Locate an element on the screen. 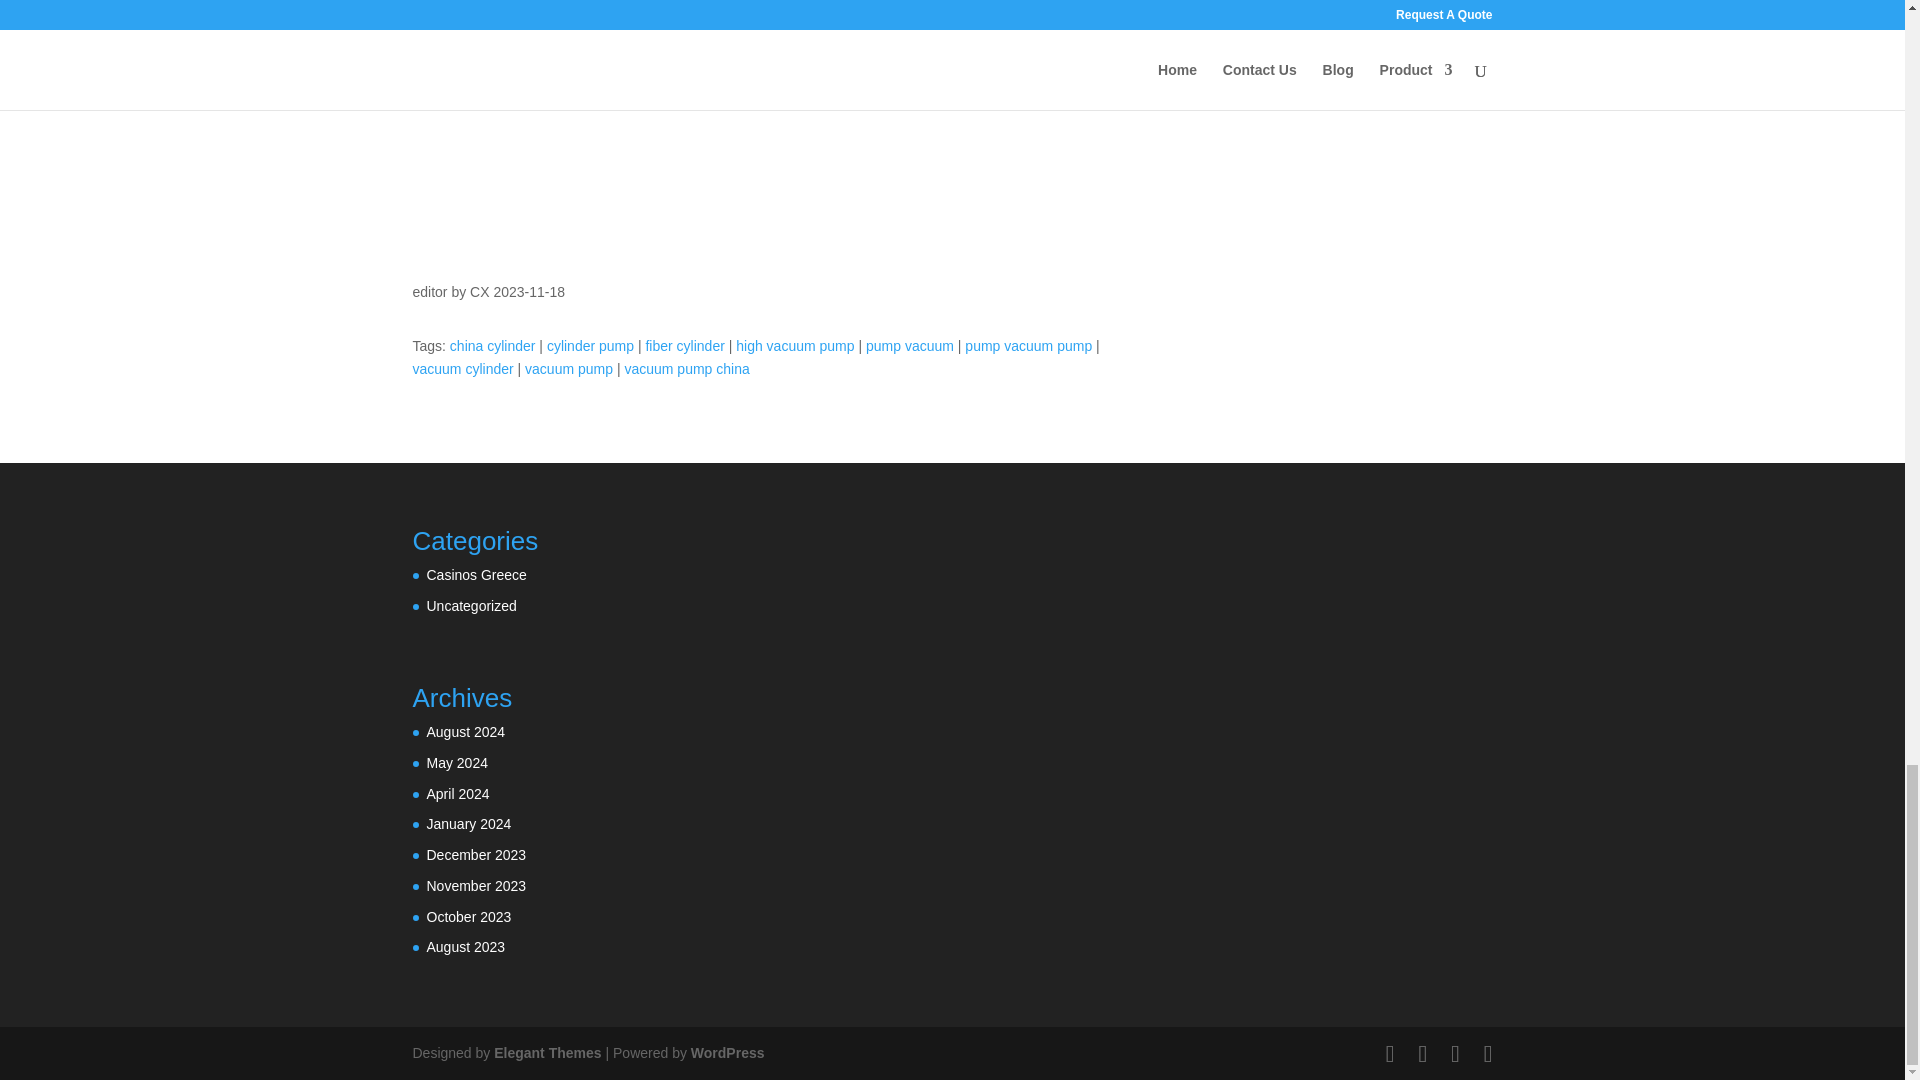 This screenshot has height=1080, width=1920. fiber cylinder is located at coordinates (684, 346).